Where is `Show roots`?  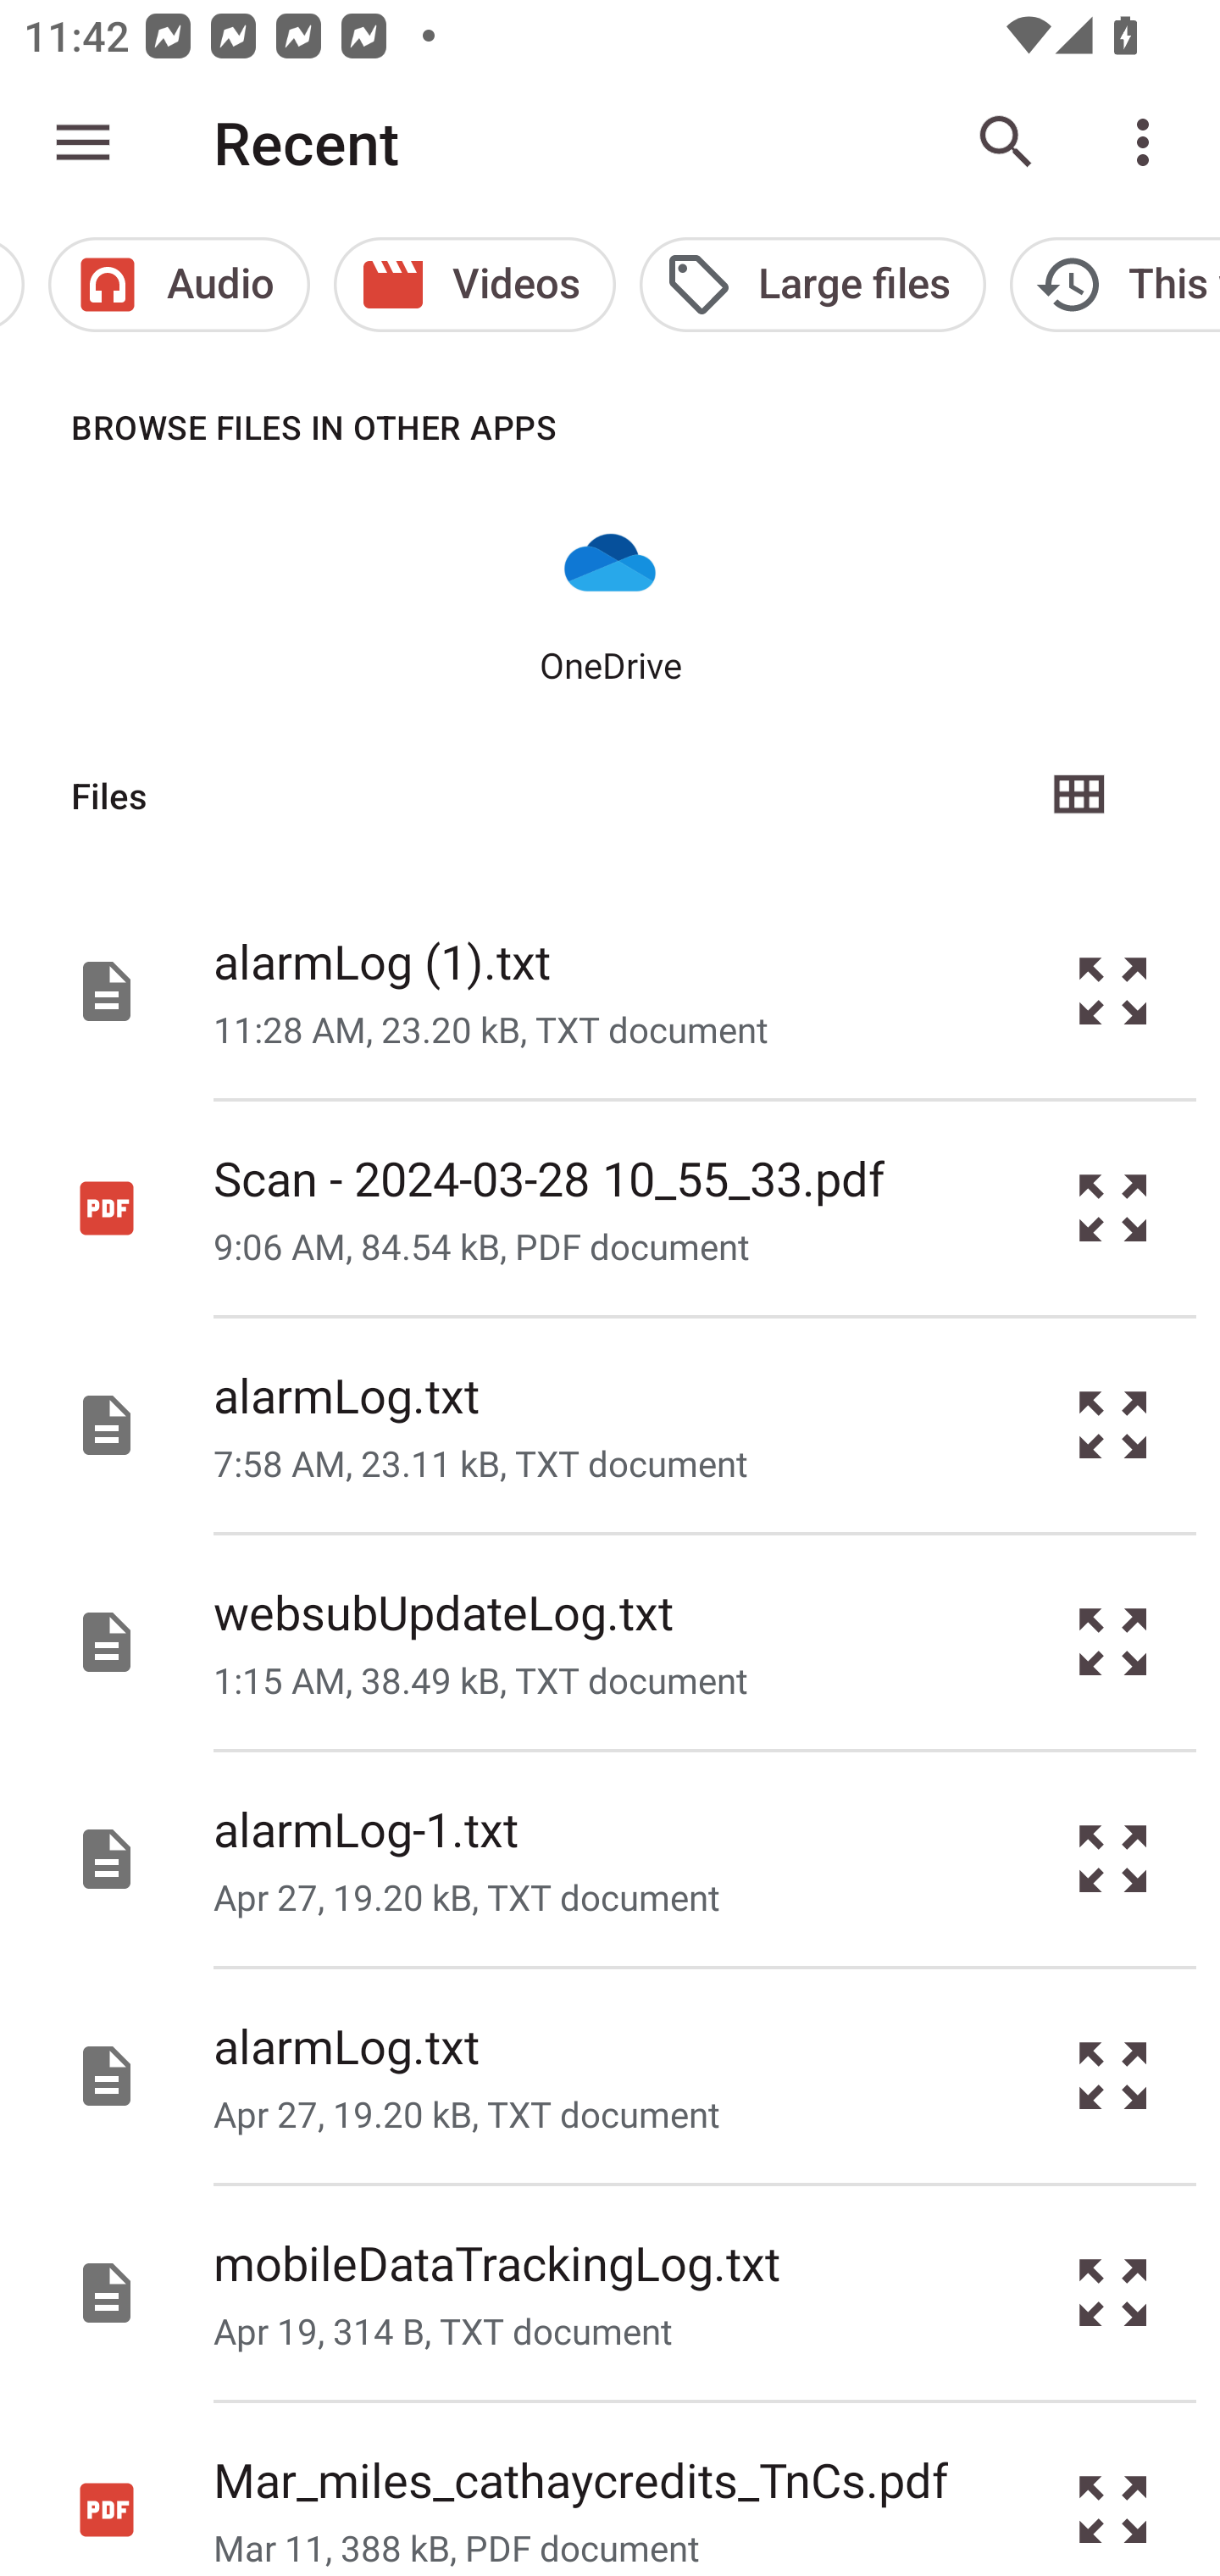
Show roots is located at coordinates (83, 142).